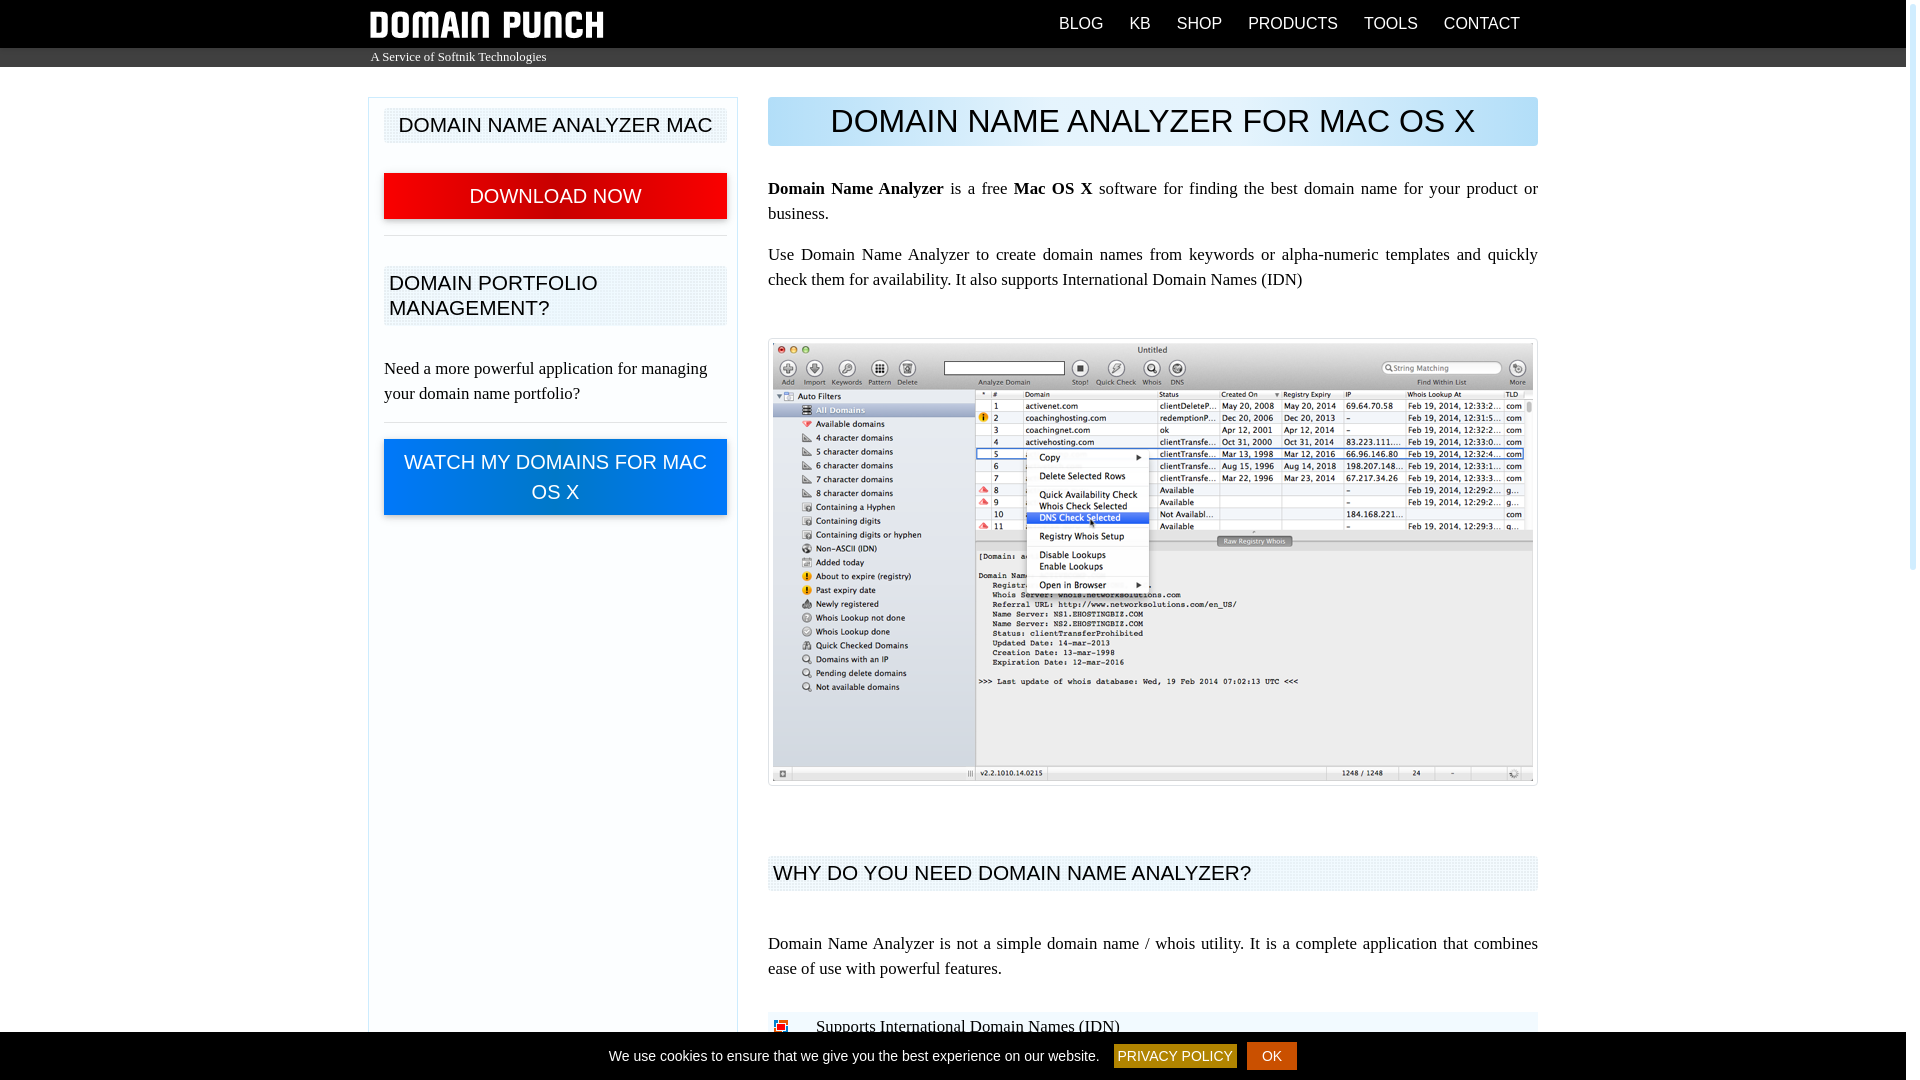  I want to click on WATCH MY DOMAINS FOR MAC OS X, so click(556, 476).